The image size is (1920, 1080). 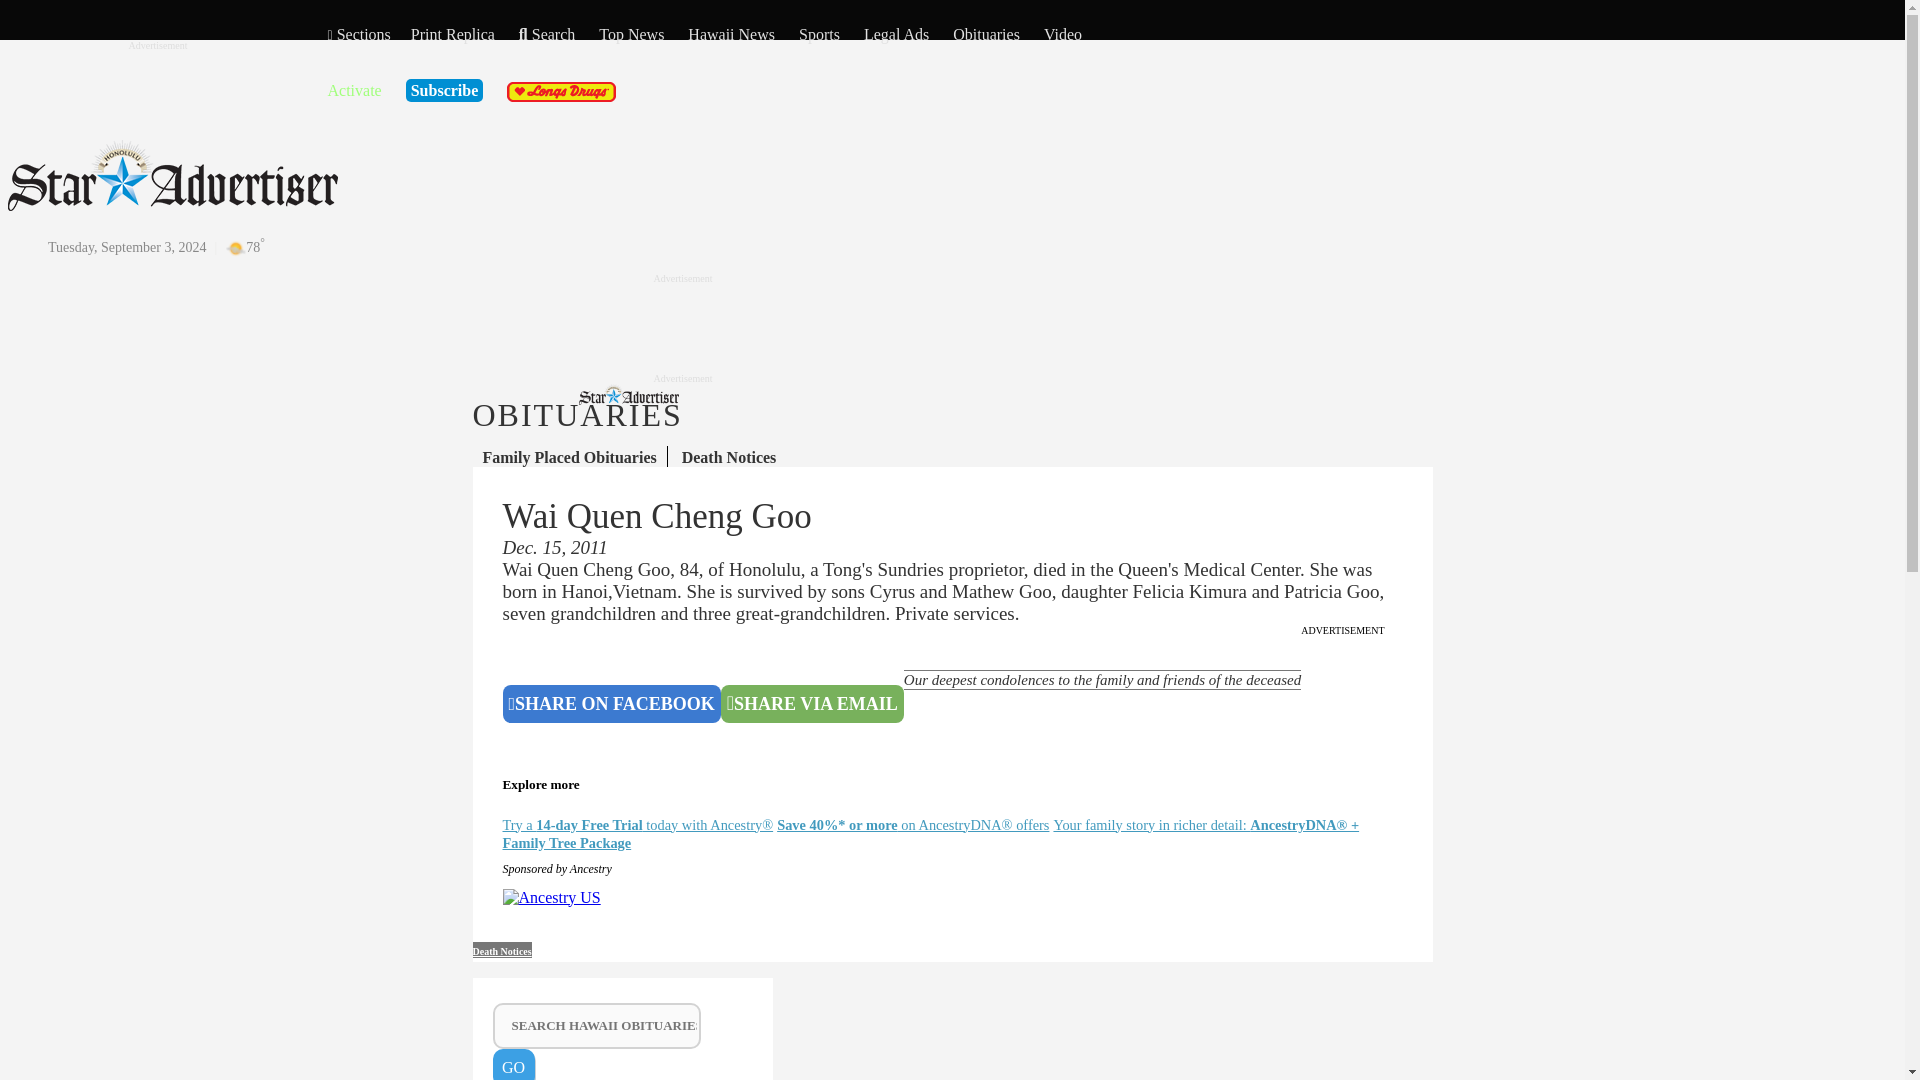 What do you see at coordinates (546, 34) in the screenshot?
I see `Search` at bounding box center [546, 34].